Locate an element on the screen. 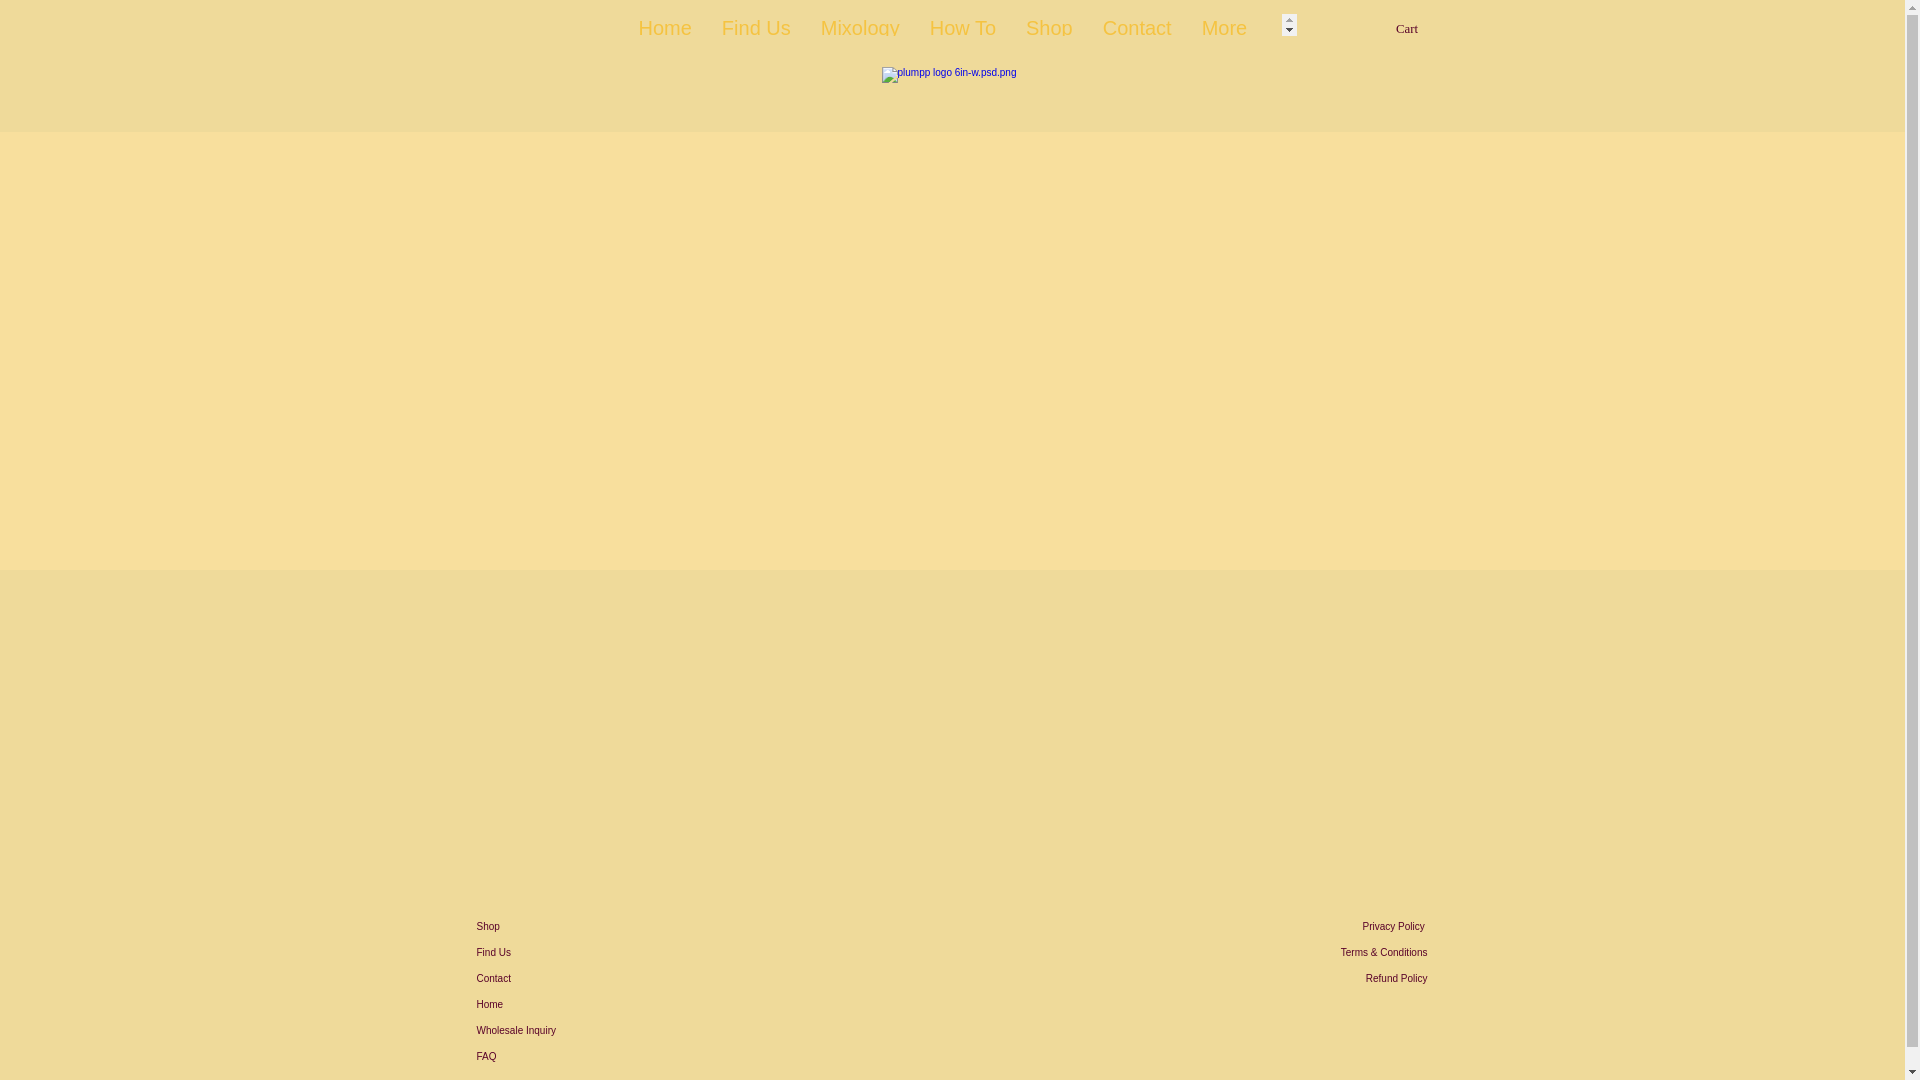  Mixology is located at coordinates (860, 24).